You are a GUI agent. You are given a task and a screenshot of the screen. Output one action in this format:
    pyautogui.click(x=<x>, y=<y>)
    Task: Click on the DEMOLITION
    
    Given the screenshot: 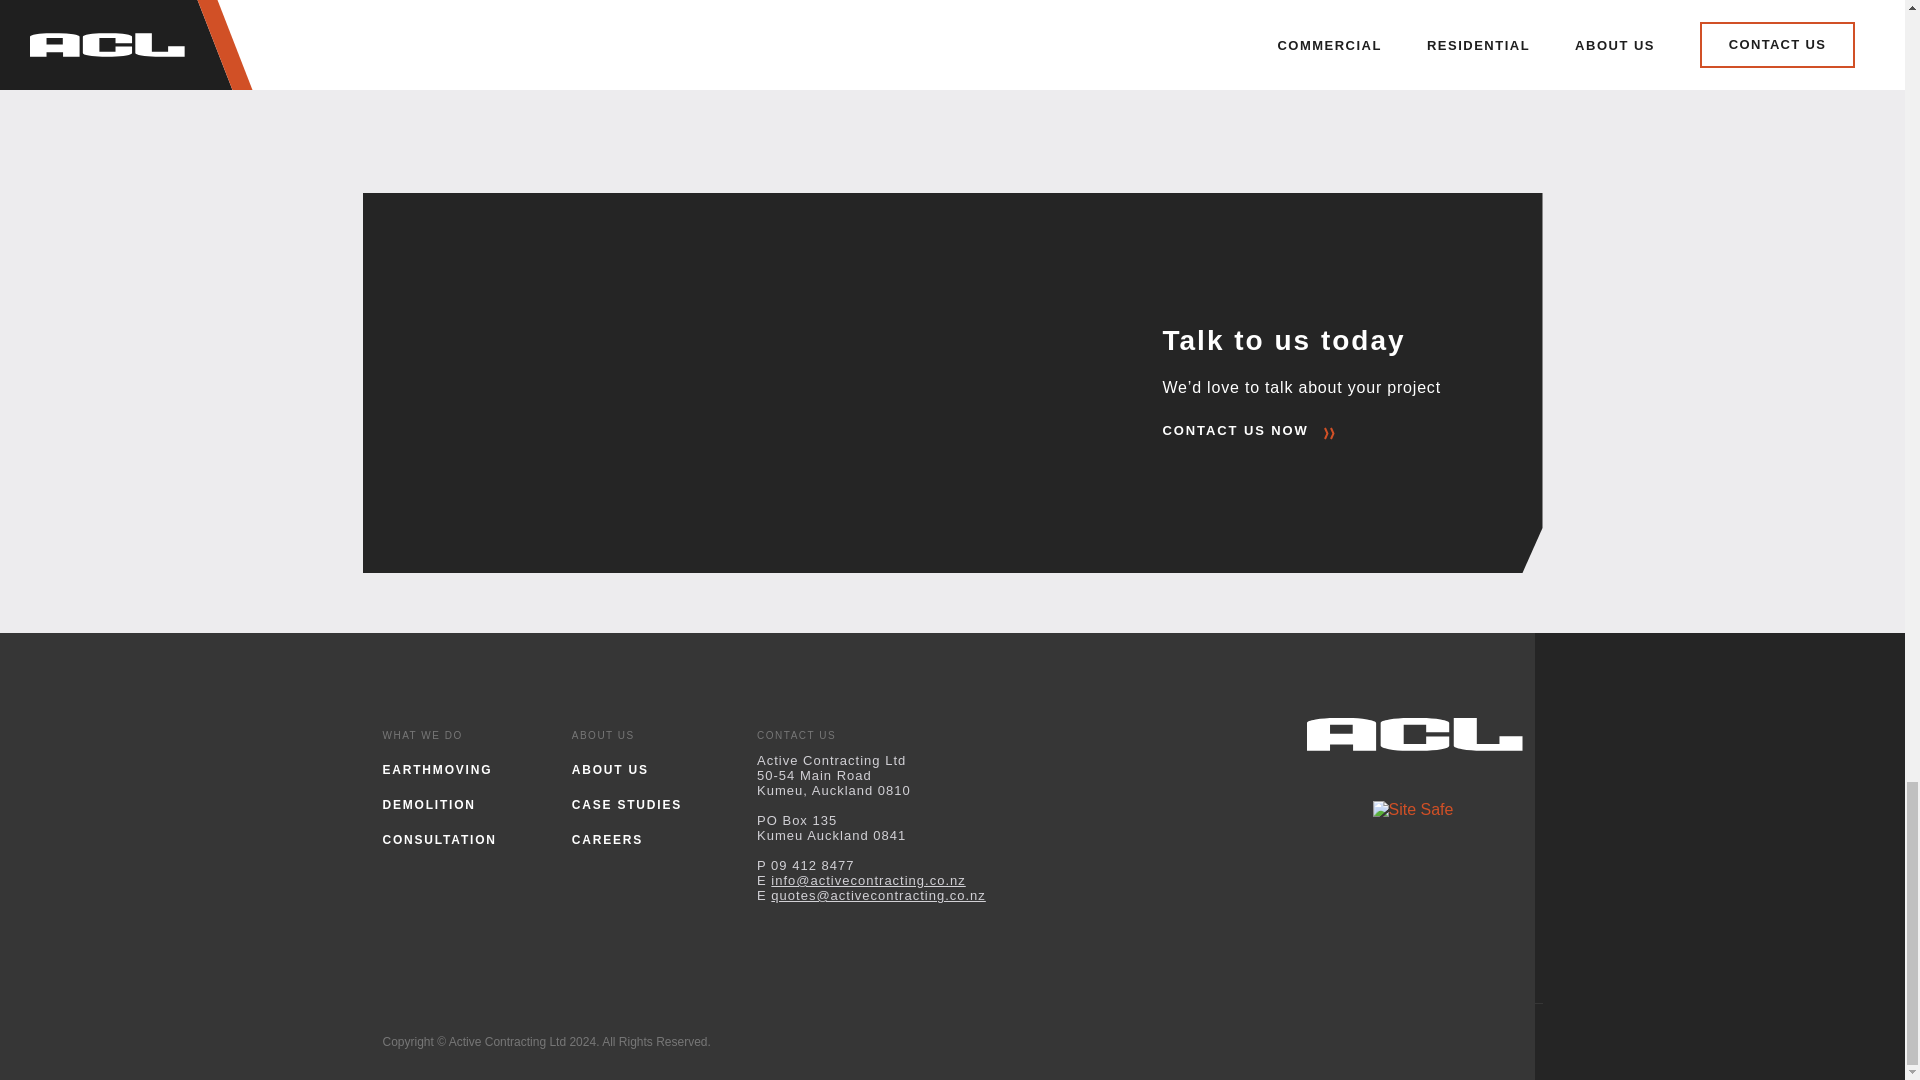 What is the action you would take?
    pyautogui.click(x=428, y=805)
    